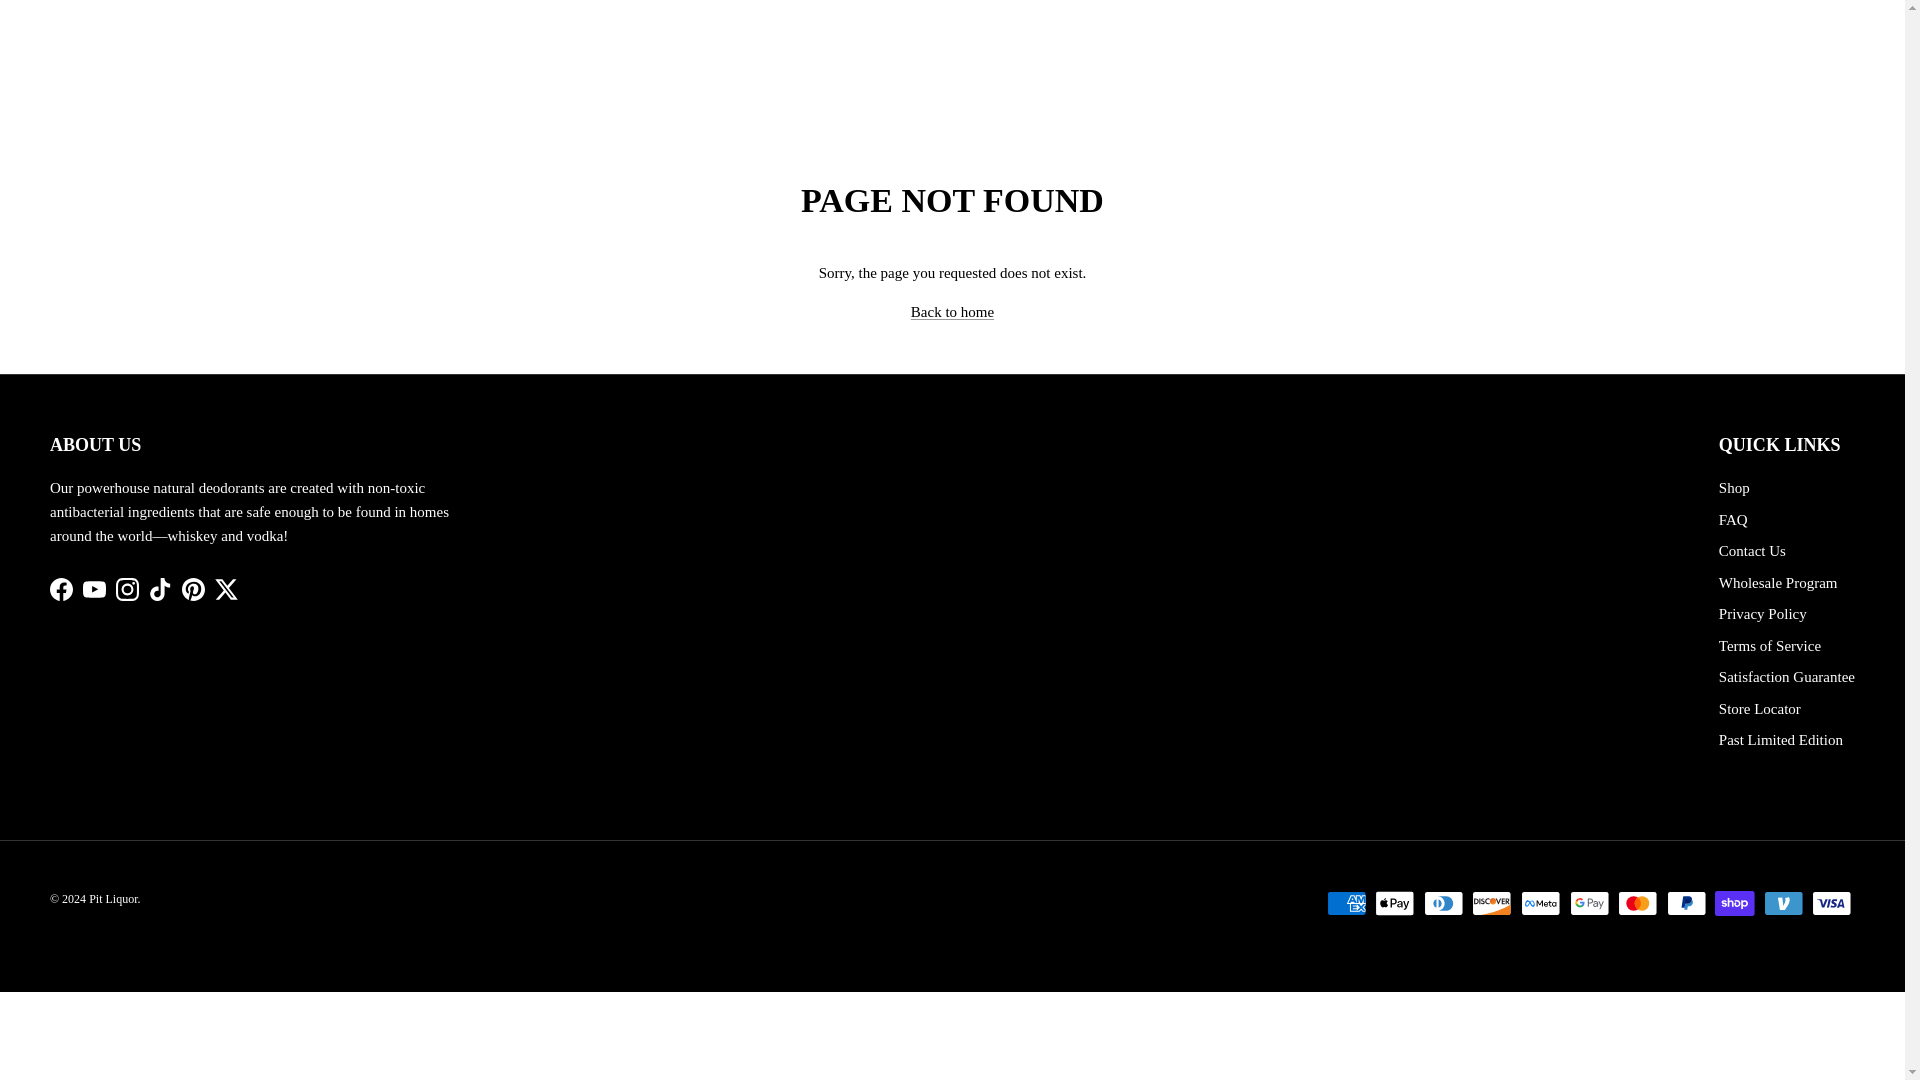 This screenshot has height=1080, width=1920. Describe the element at coordinates (194, 588) in the screenshot. I see `Pit Liquor on Pinterest` at that location.